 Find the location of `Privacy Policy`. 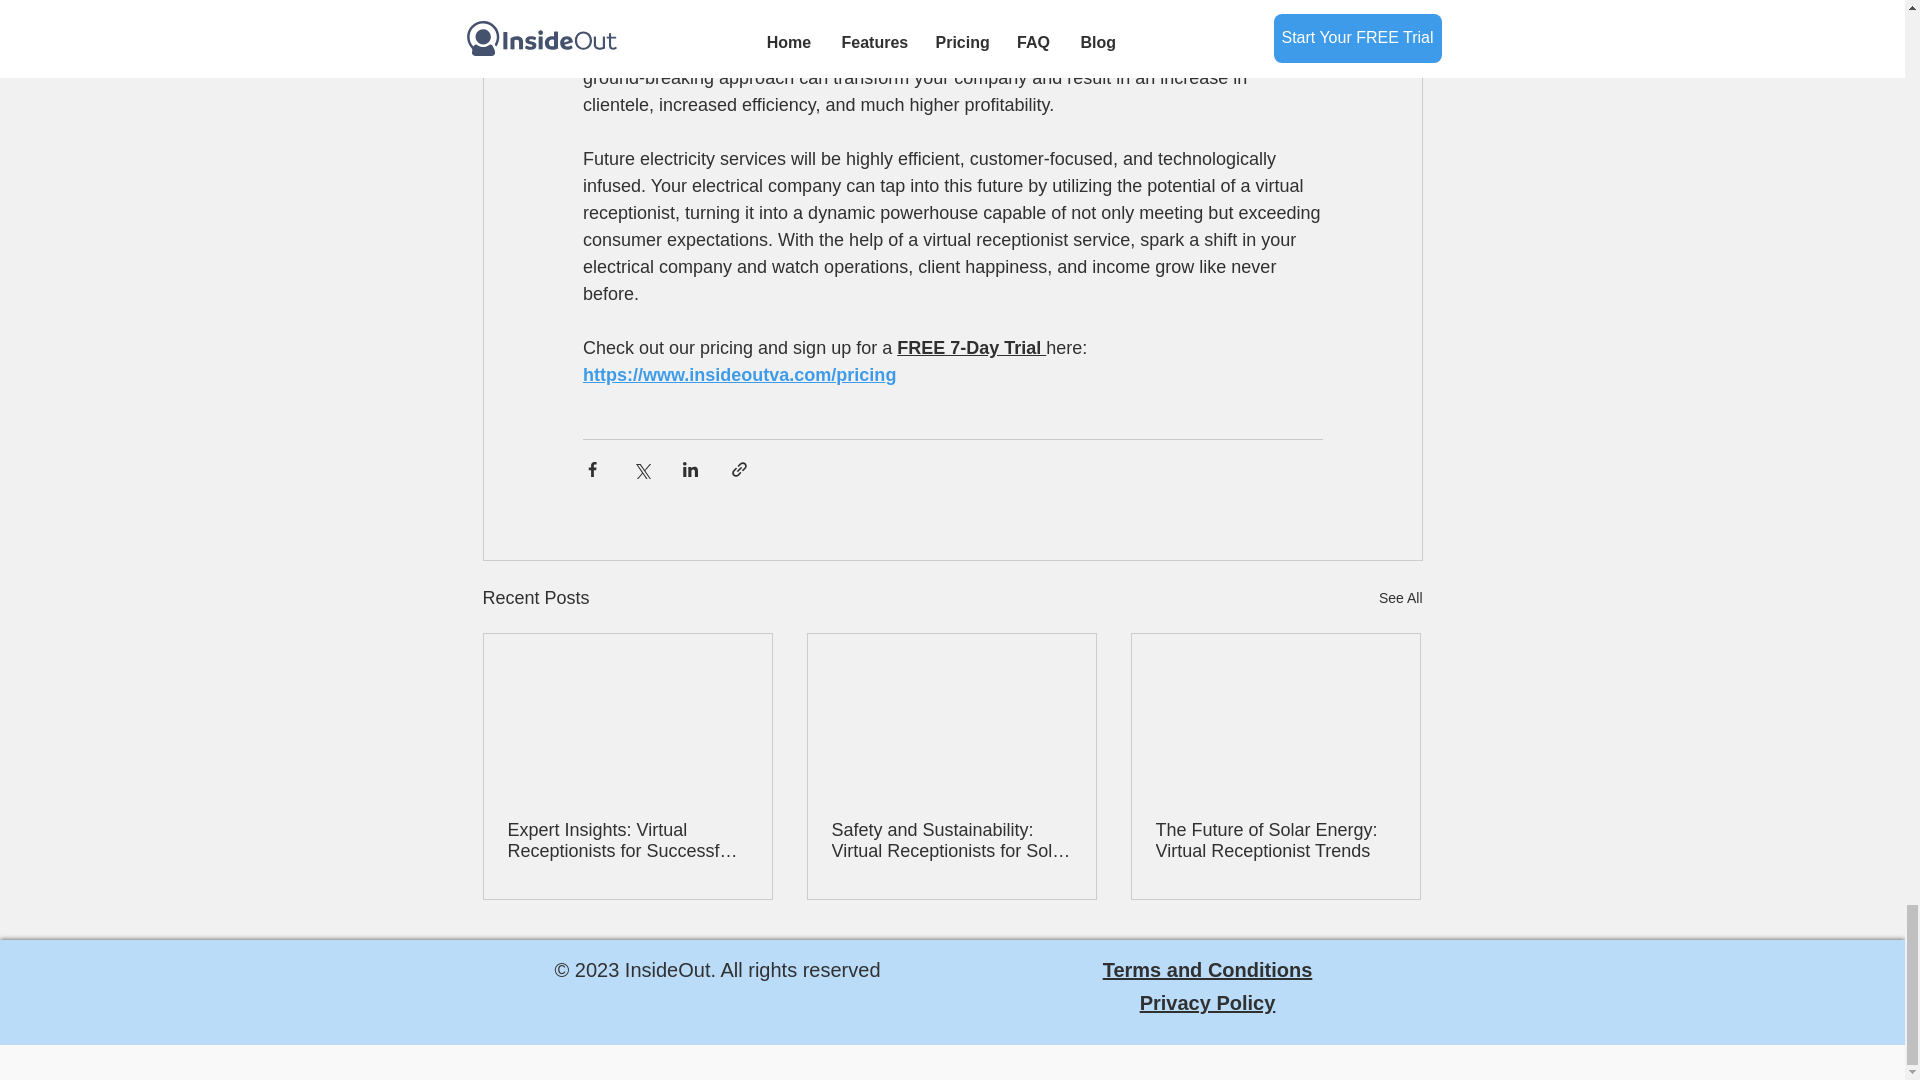

Privacy Policy is located at coordinates (1208, 1003).